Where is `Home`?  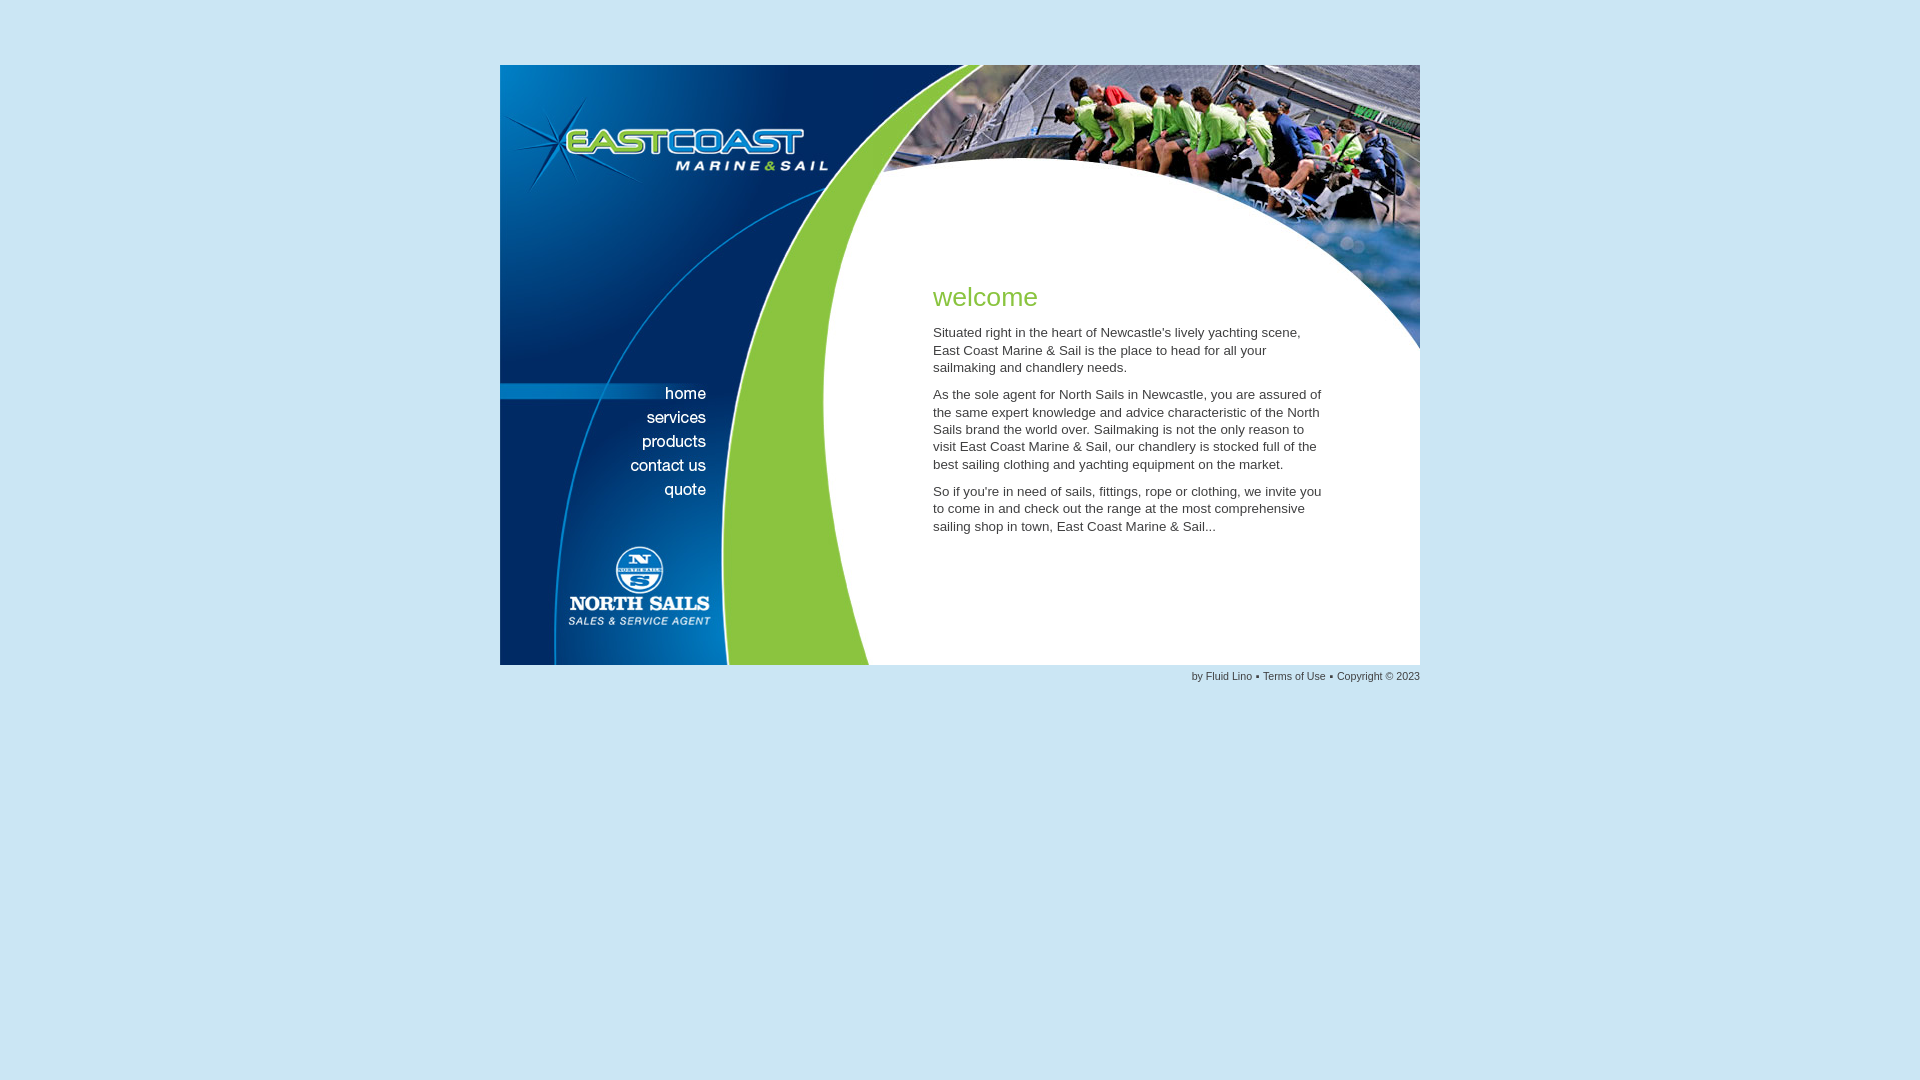
Home is located at coordinates (608, 395).